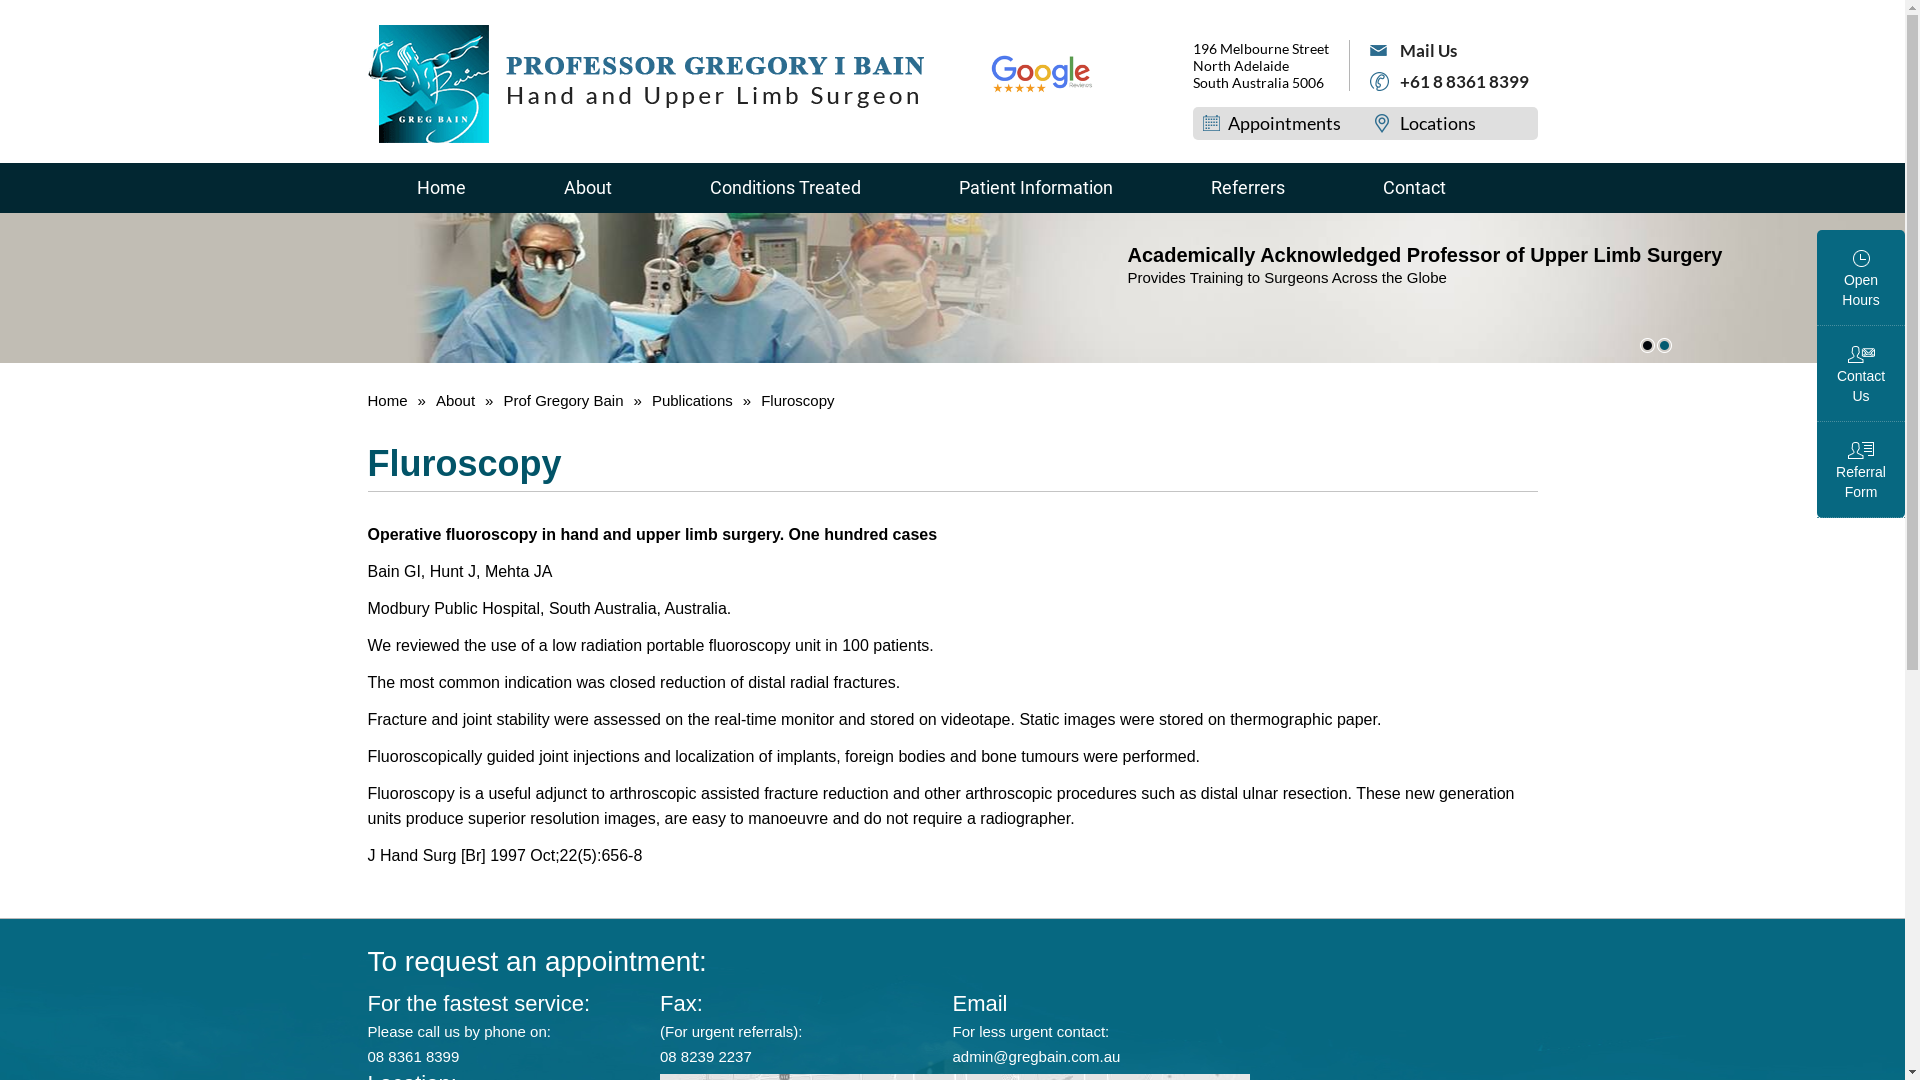  Describe the element at coordinates (1861, 278) in the screenshot. I see `Open
Hours` at that location.